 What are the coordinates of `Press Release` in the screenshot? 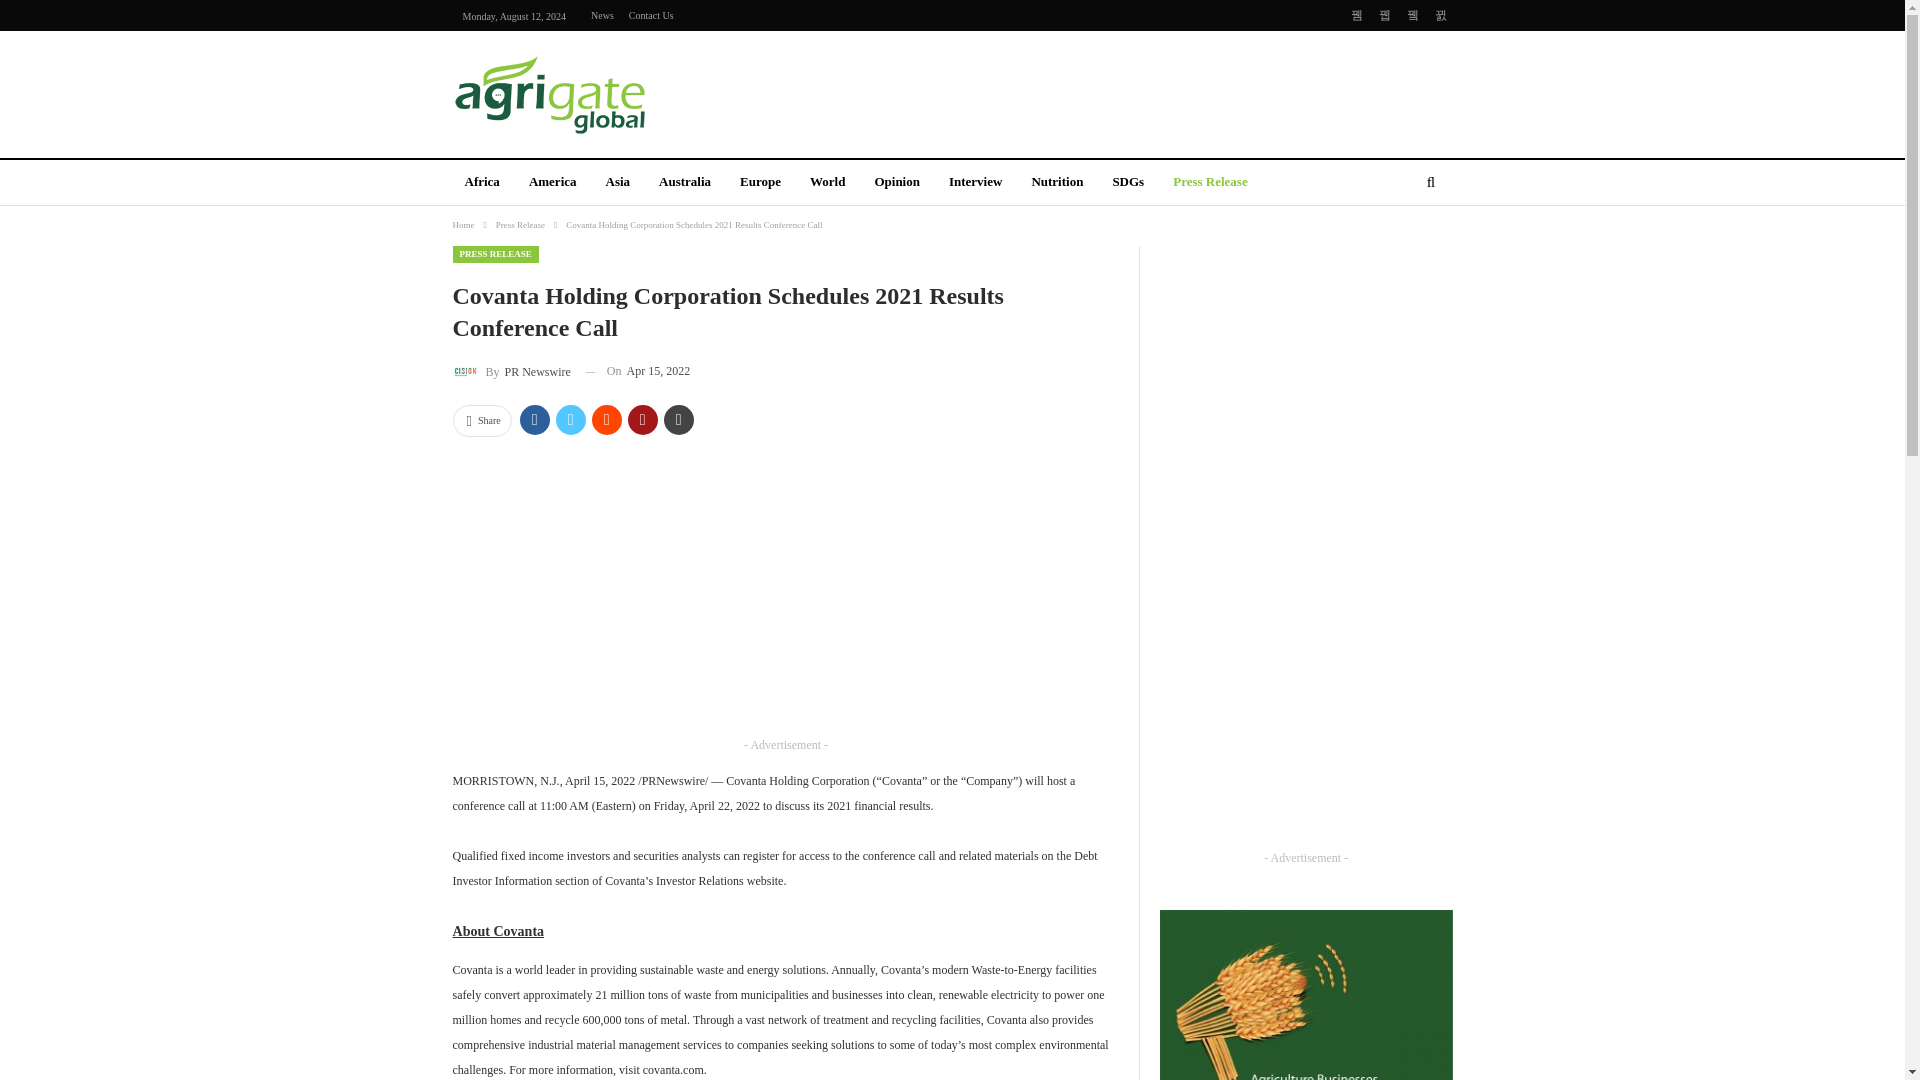 It's located at (1210, 183).